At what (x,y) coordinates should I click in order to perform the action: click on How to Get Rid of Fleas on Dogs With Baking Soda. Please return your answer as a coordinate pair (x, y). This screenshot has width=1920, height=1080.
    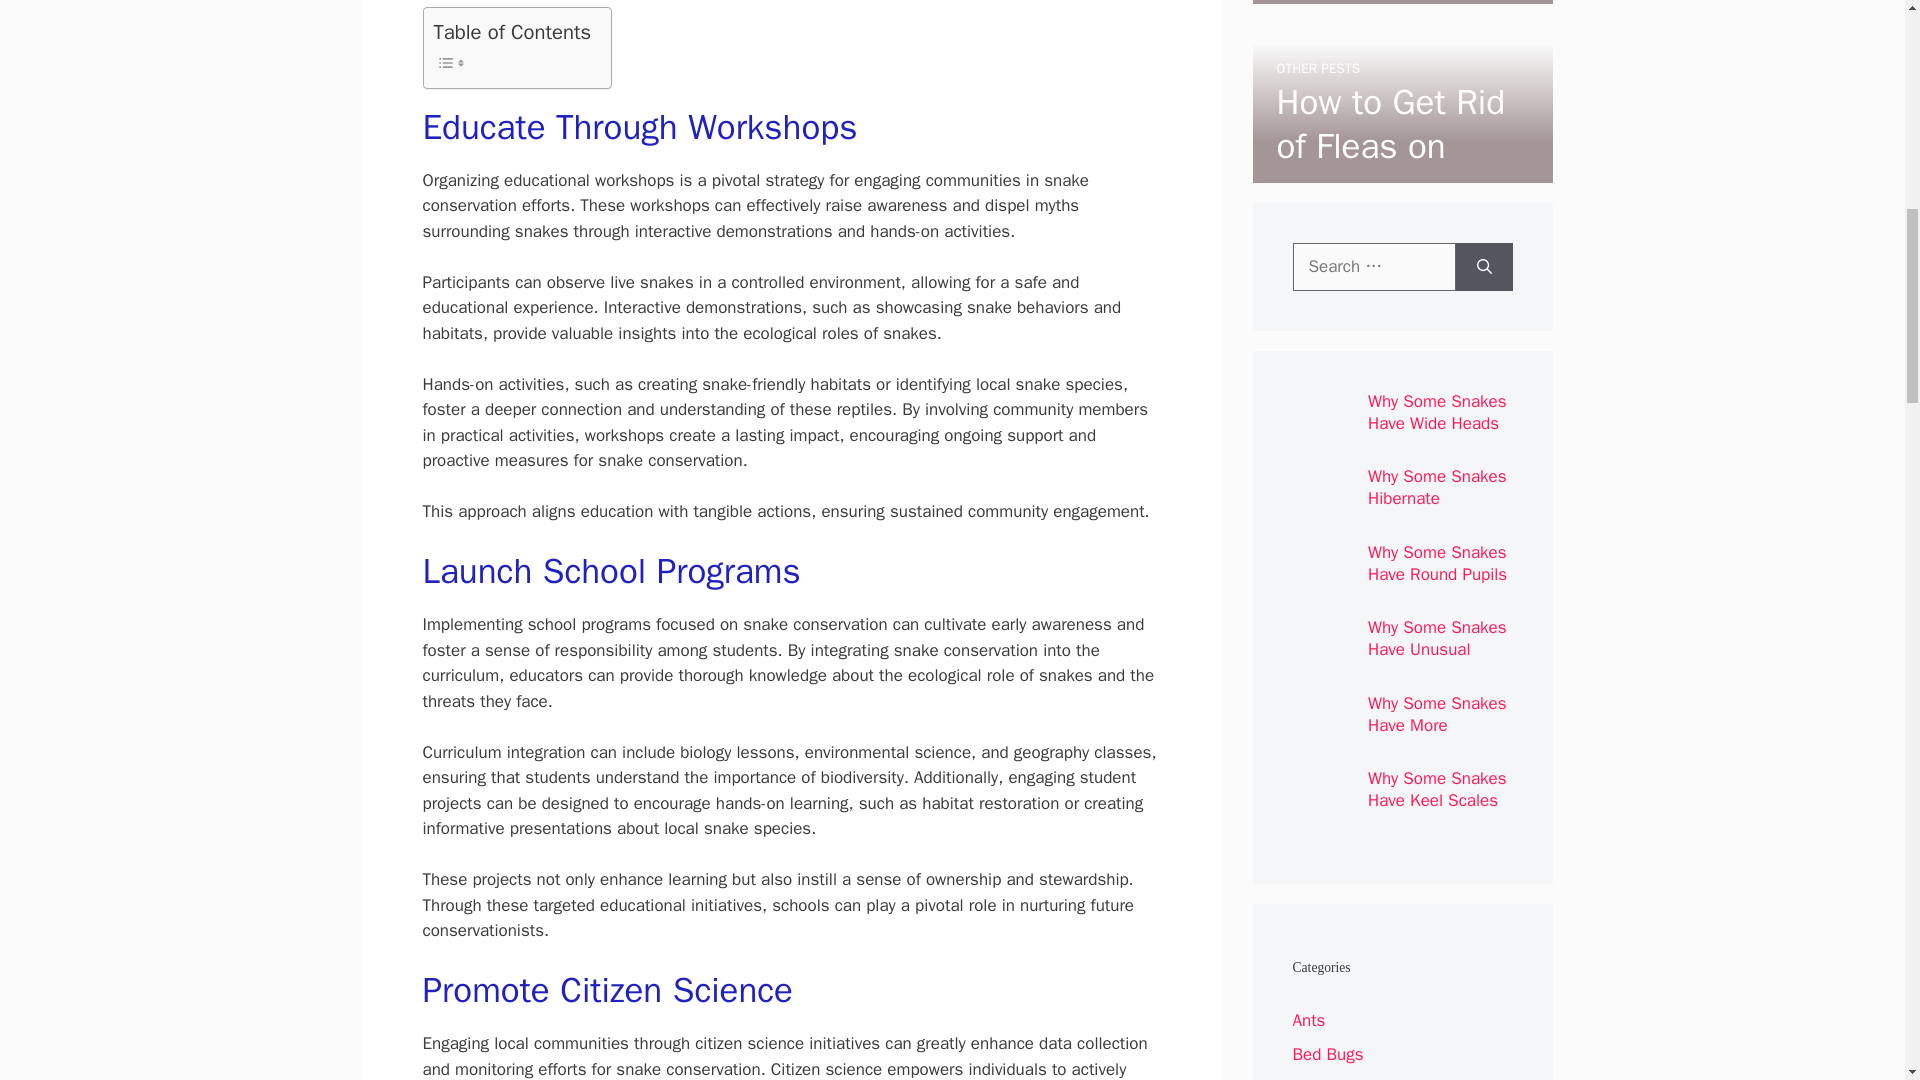
    Looking at the image, I should click on (1390, 168).